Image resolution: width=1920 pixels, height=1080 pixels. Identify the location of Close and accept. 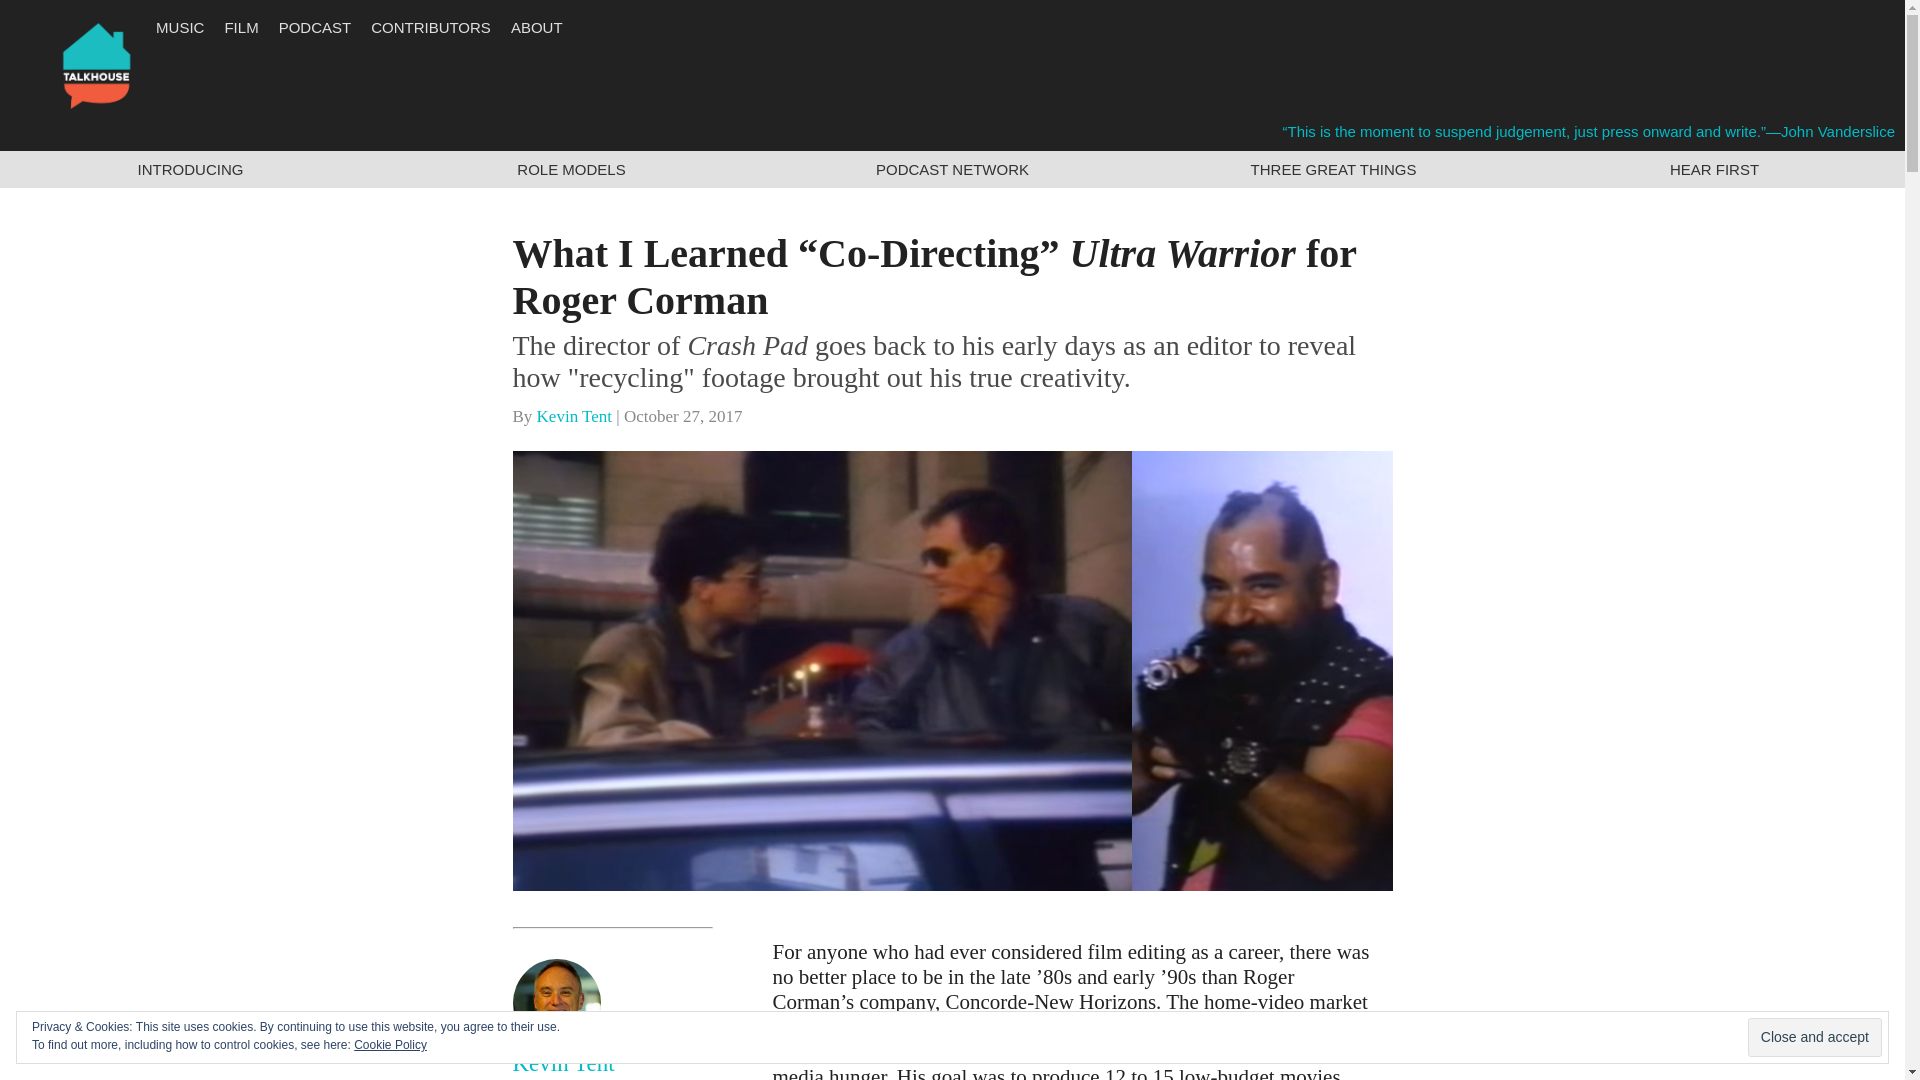
(1814, 1038).